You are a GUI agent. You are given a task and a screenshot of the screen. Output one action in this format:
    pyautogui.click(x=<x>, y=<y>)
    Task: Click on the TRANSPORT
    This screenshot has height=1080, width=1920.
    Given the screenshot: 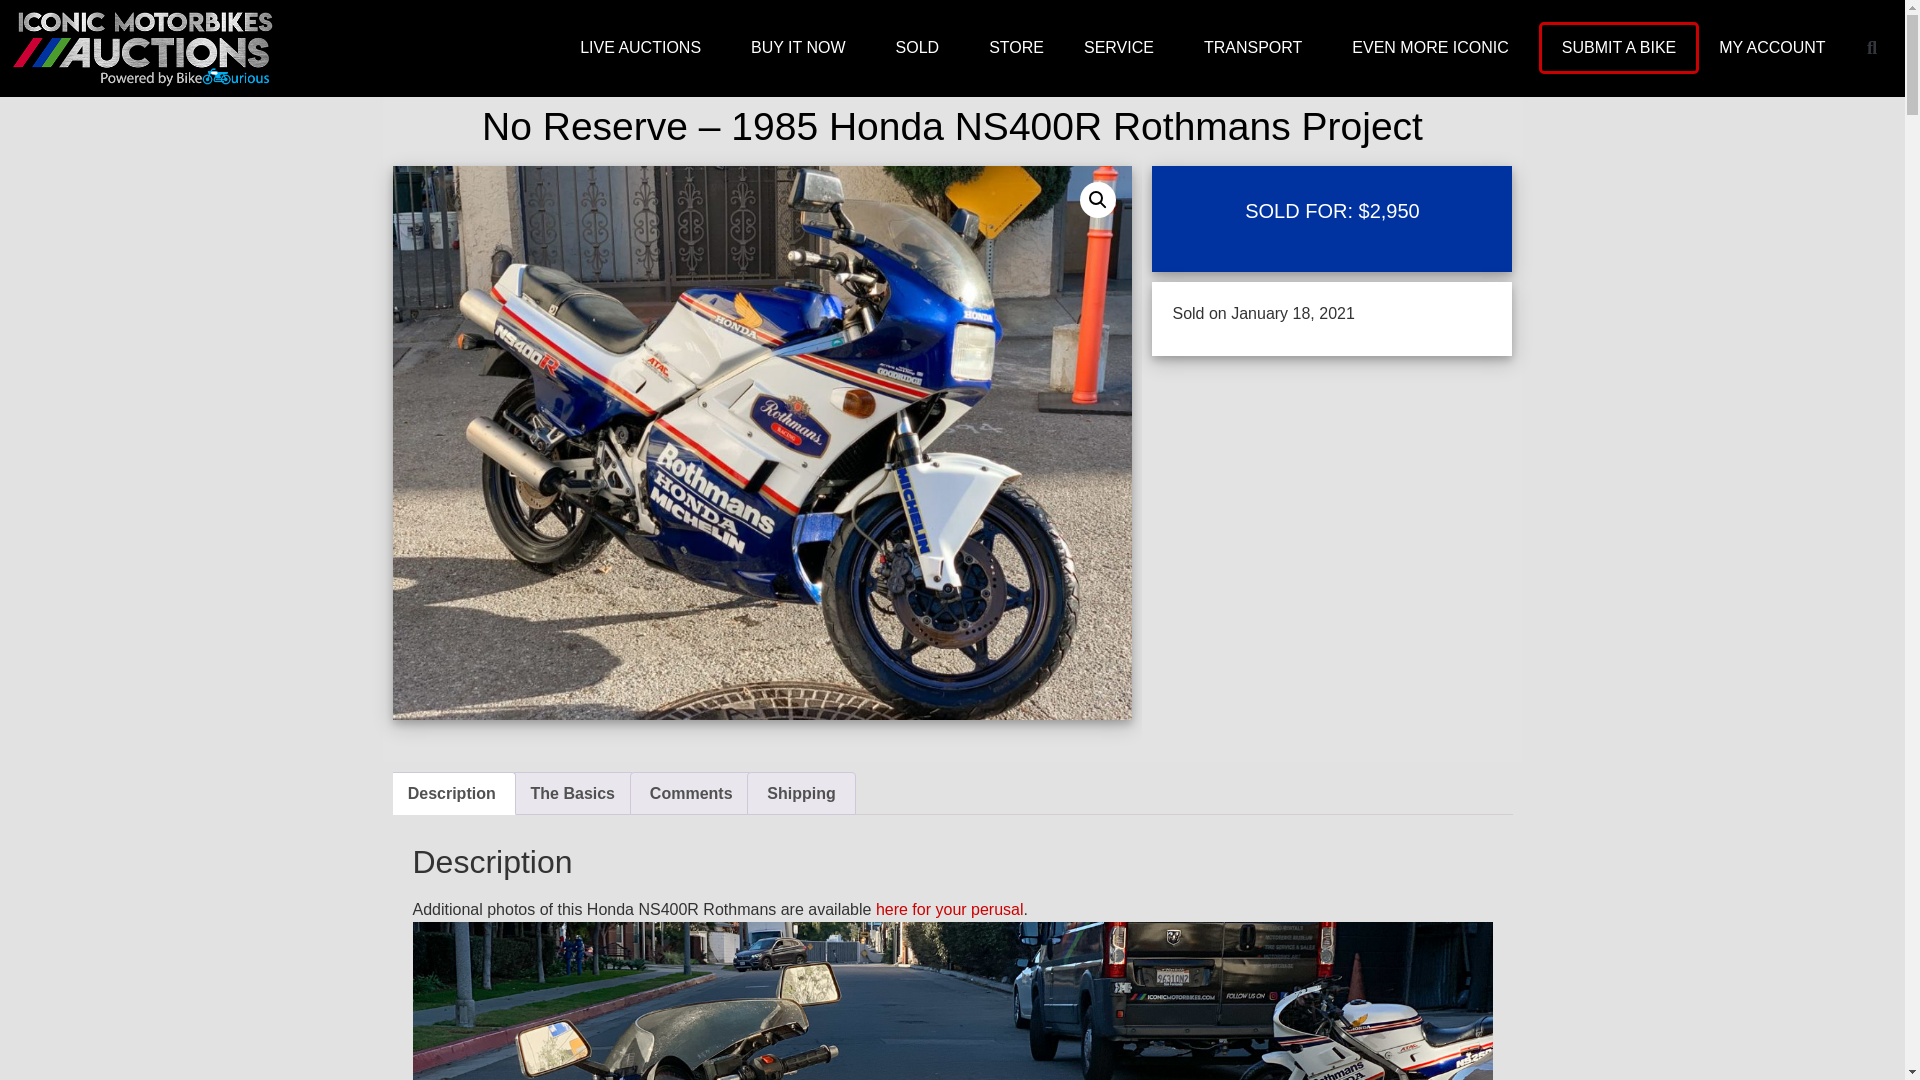 What is the action you would take?
    pyautogui.click(x=1258, y=48)
    